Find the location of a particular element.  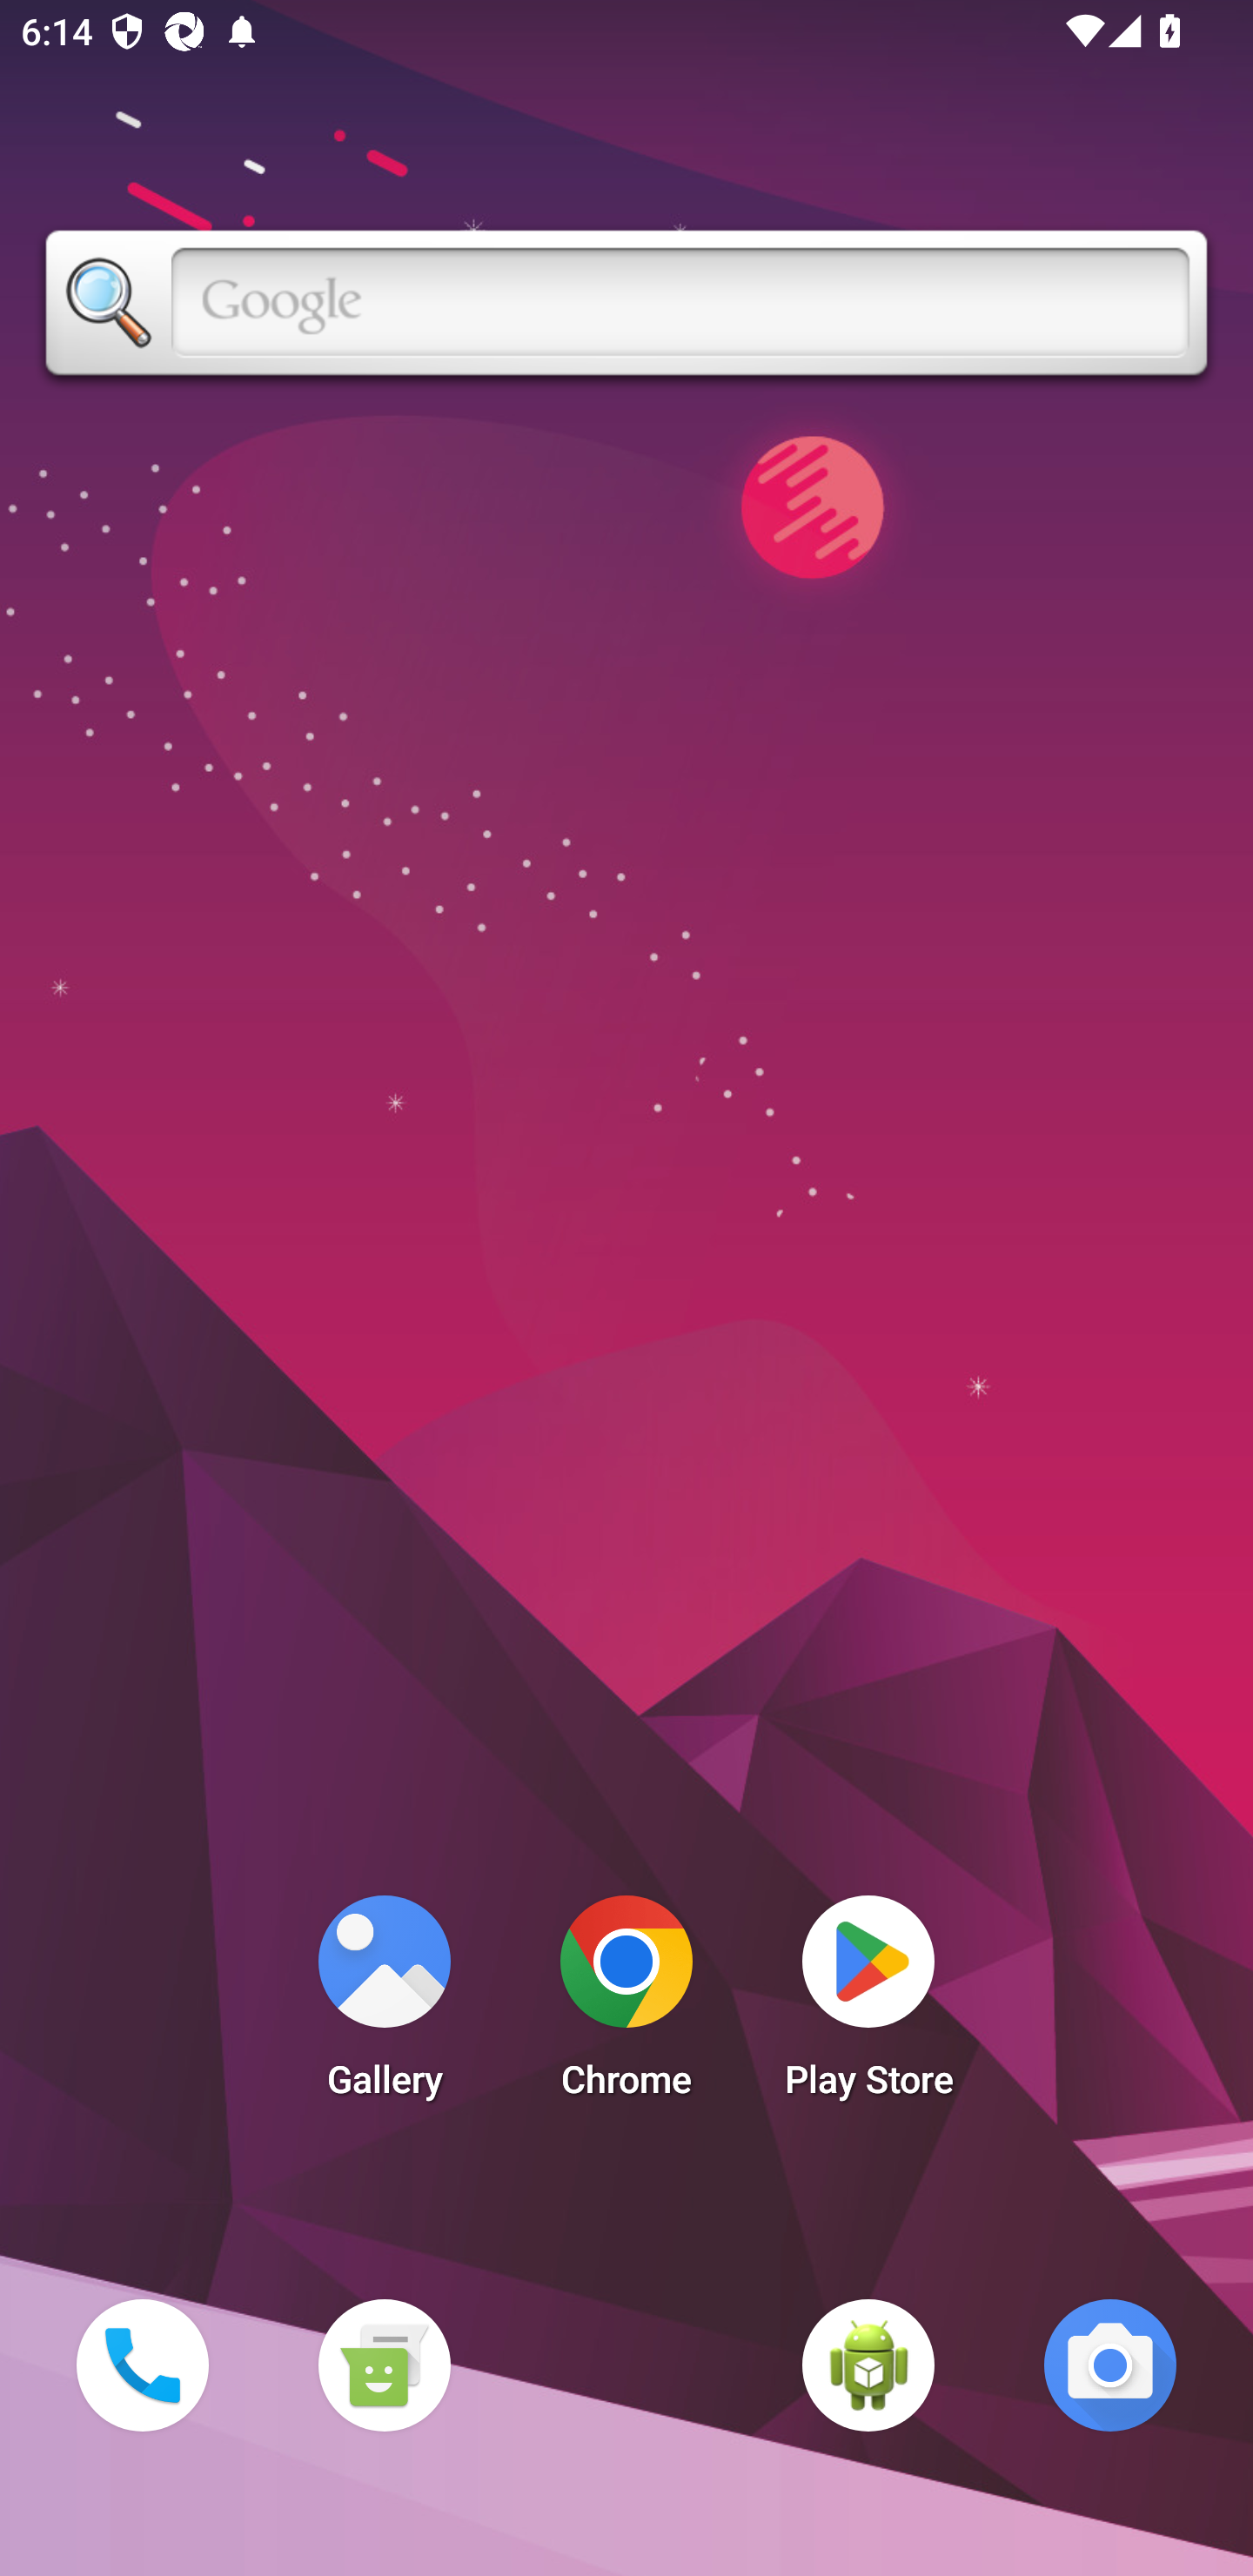

WebView Browser Tester is located at coordinates (868, 2365).